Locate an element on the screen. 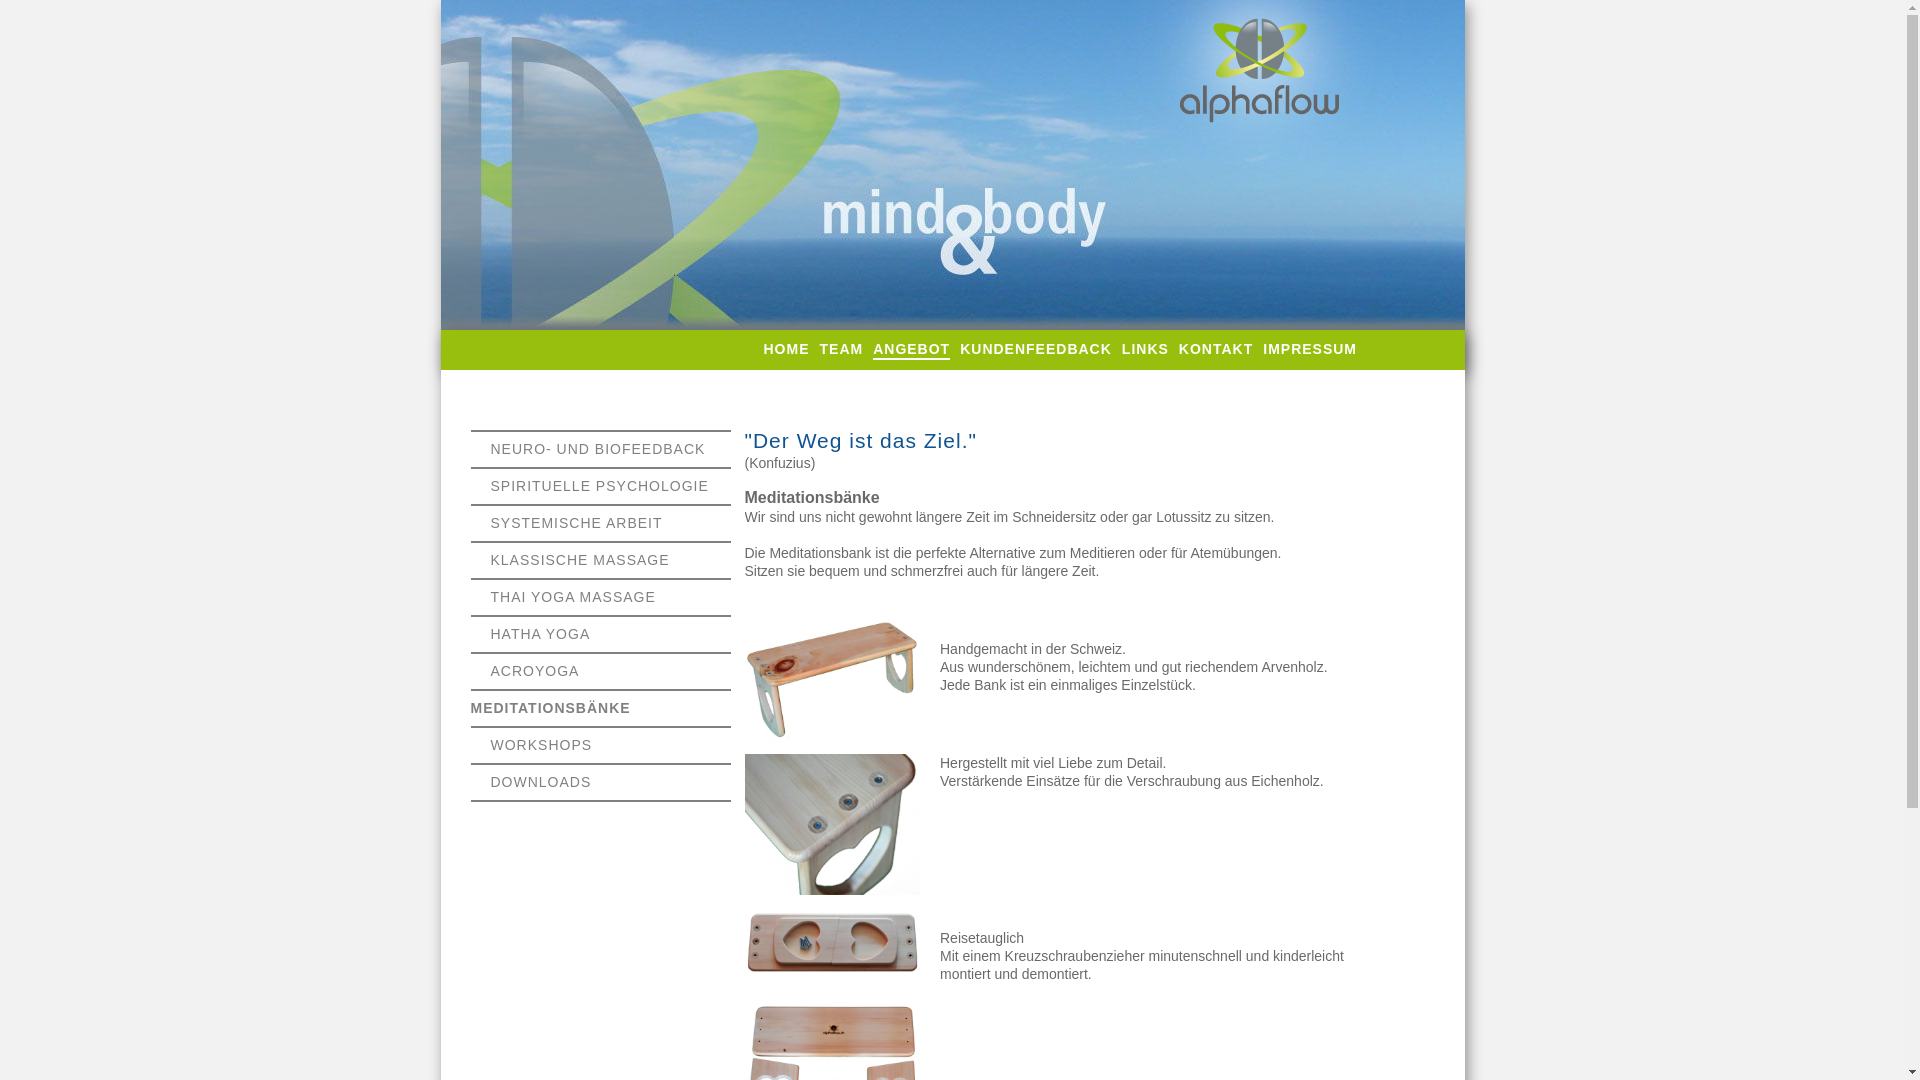 Image resolution: width=1920 pixels, height=1080 pixels. TEAM is located at coordinates (842, 350).